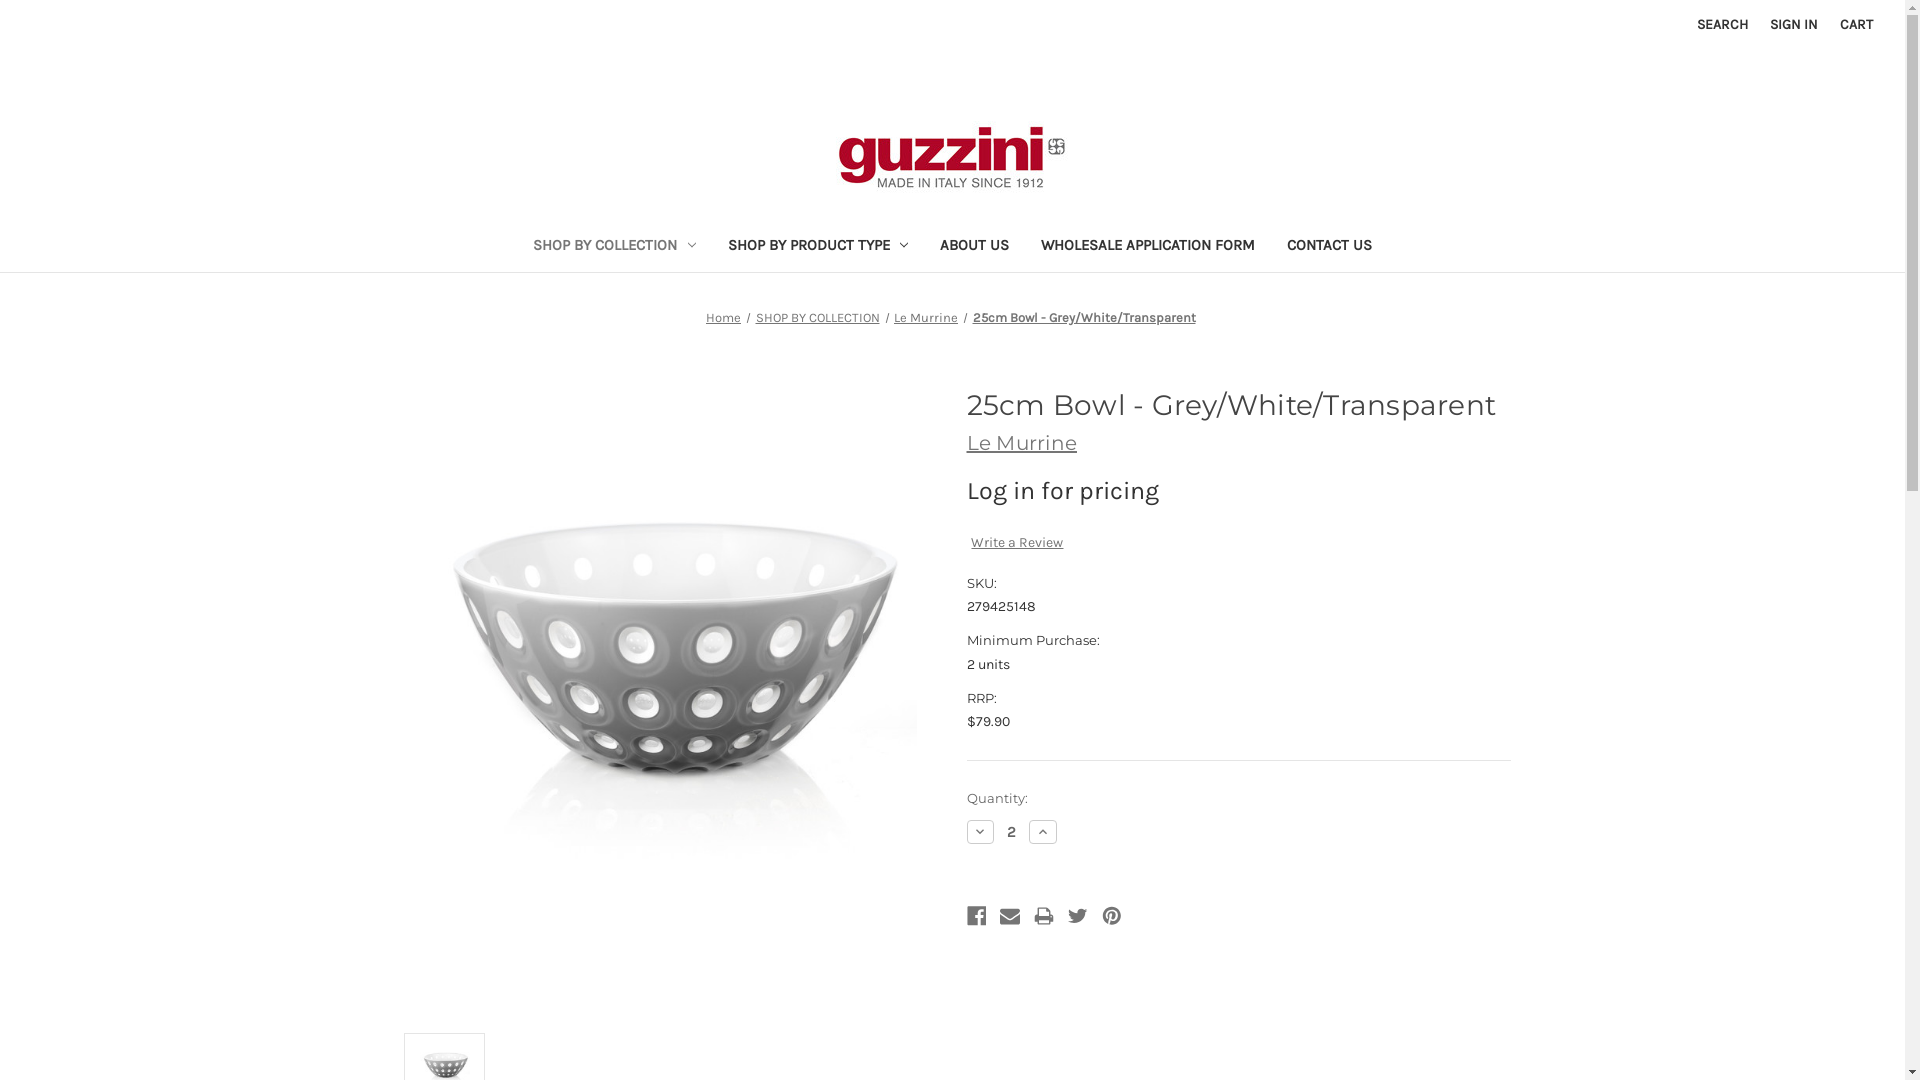 This screenshot has width=1920, height=1080. Describe the element at coordinates (1022, 443) in the screenshot. I see `Le Murrine` at that location.